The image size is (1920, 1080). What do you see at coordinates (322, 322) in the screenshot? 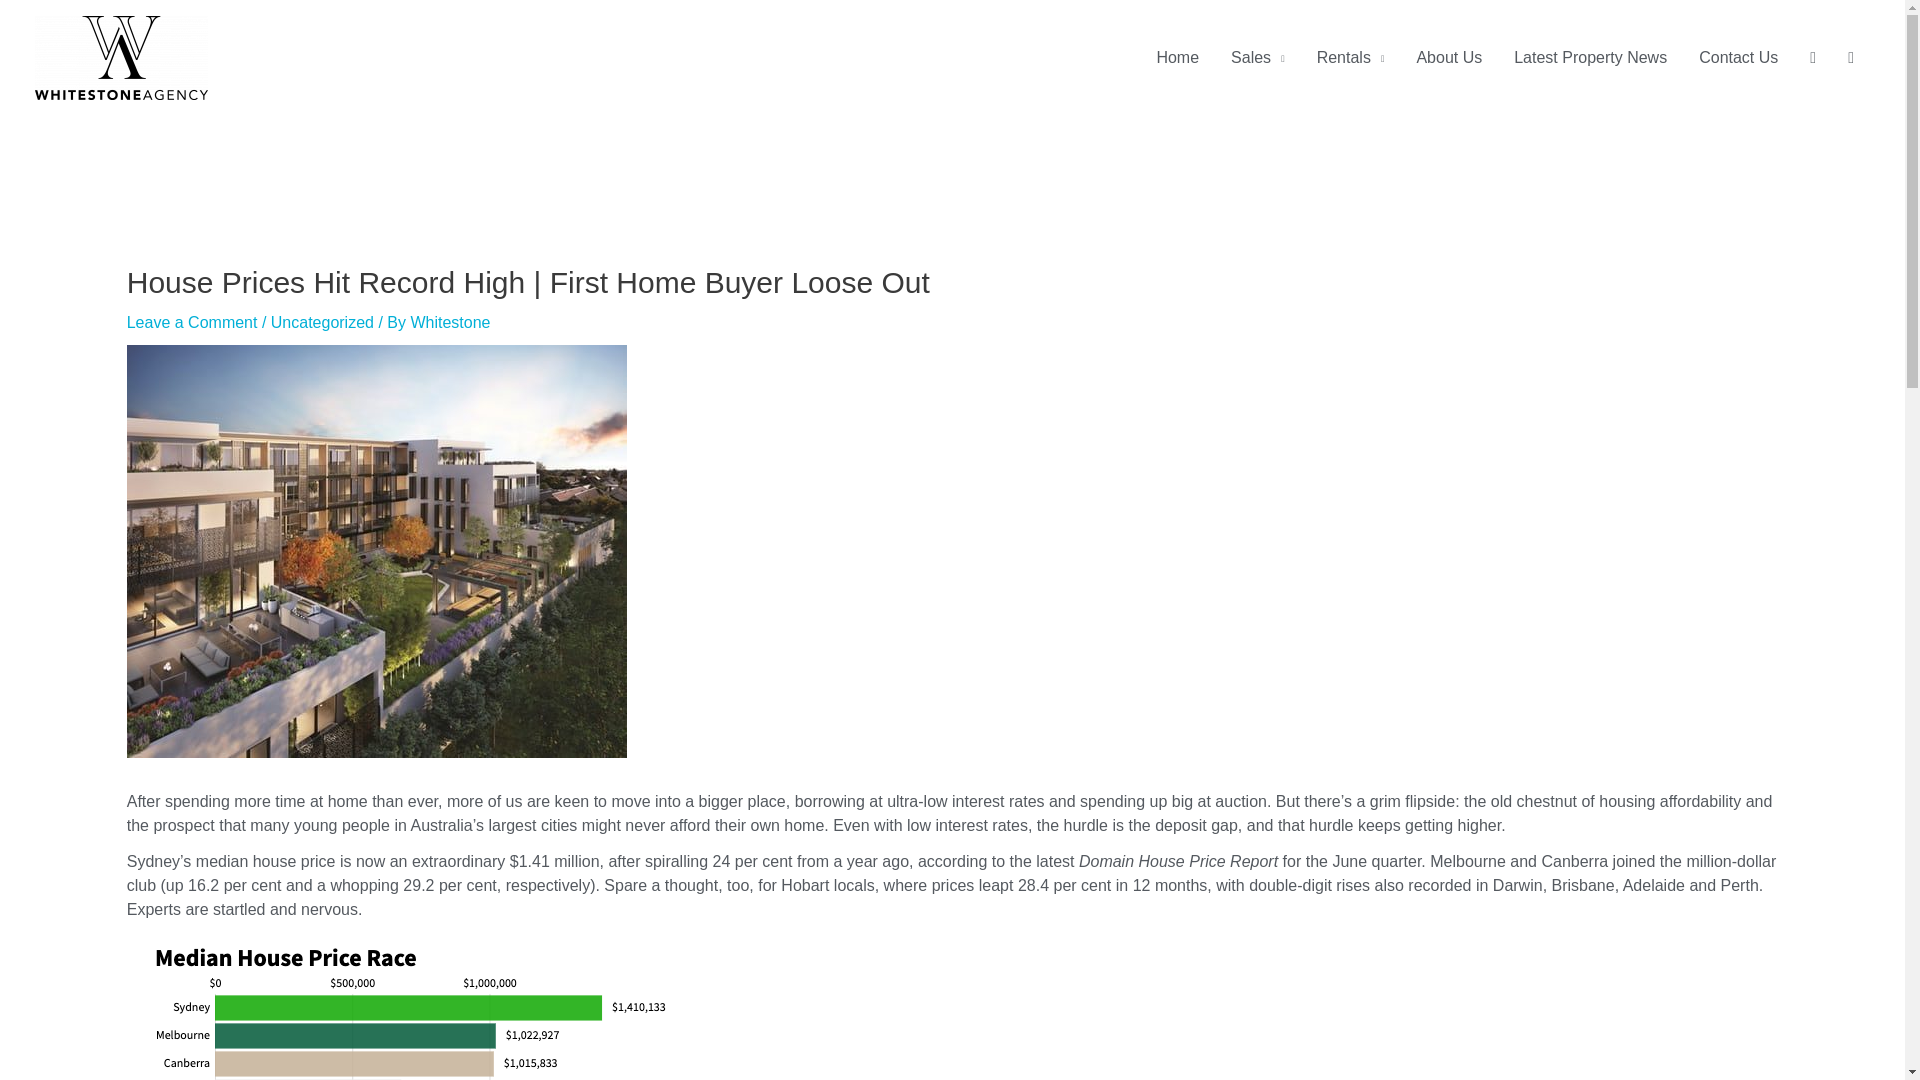
I see `Uncategorized` at bounding box center [322, 322].